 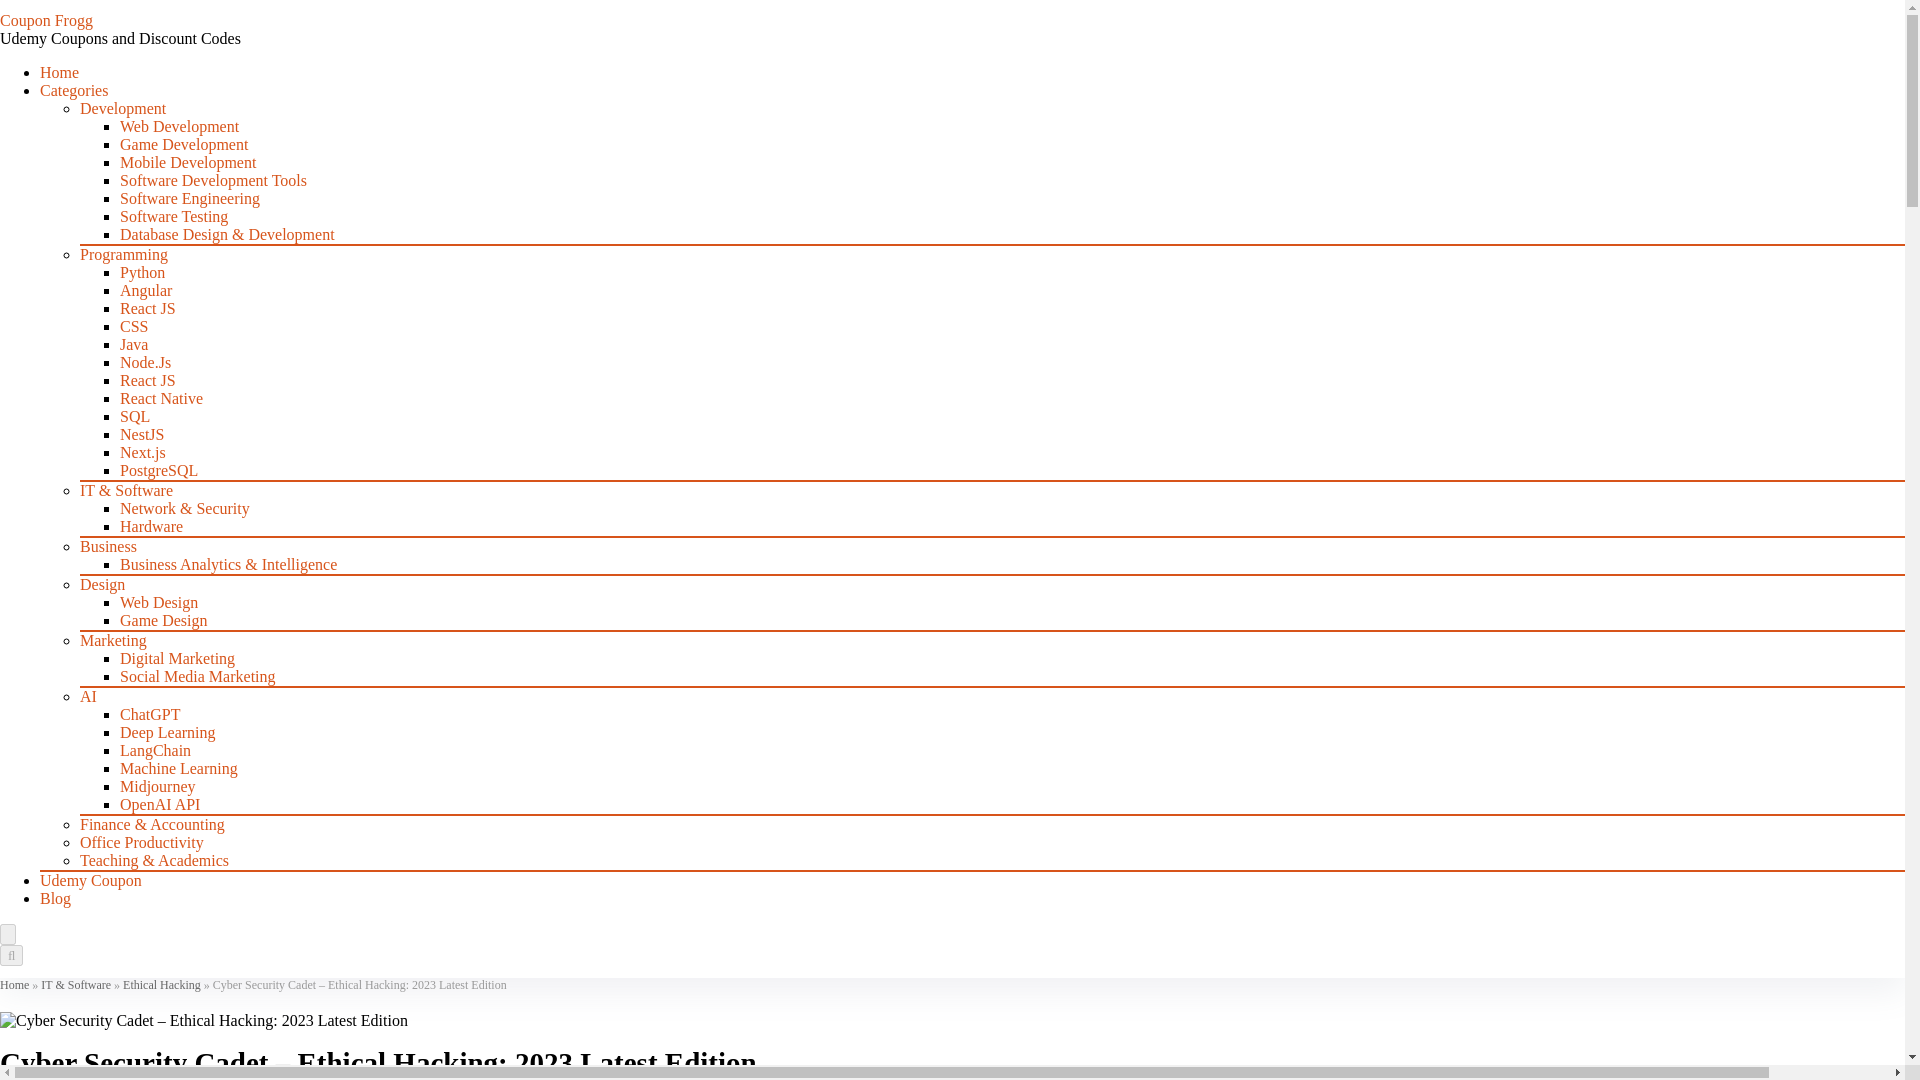 I want to click on PostgreSQL, so click(x=158, y=470).